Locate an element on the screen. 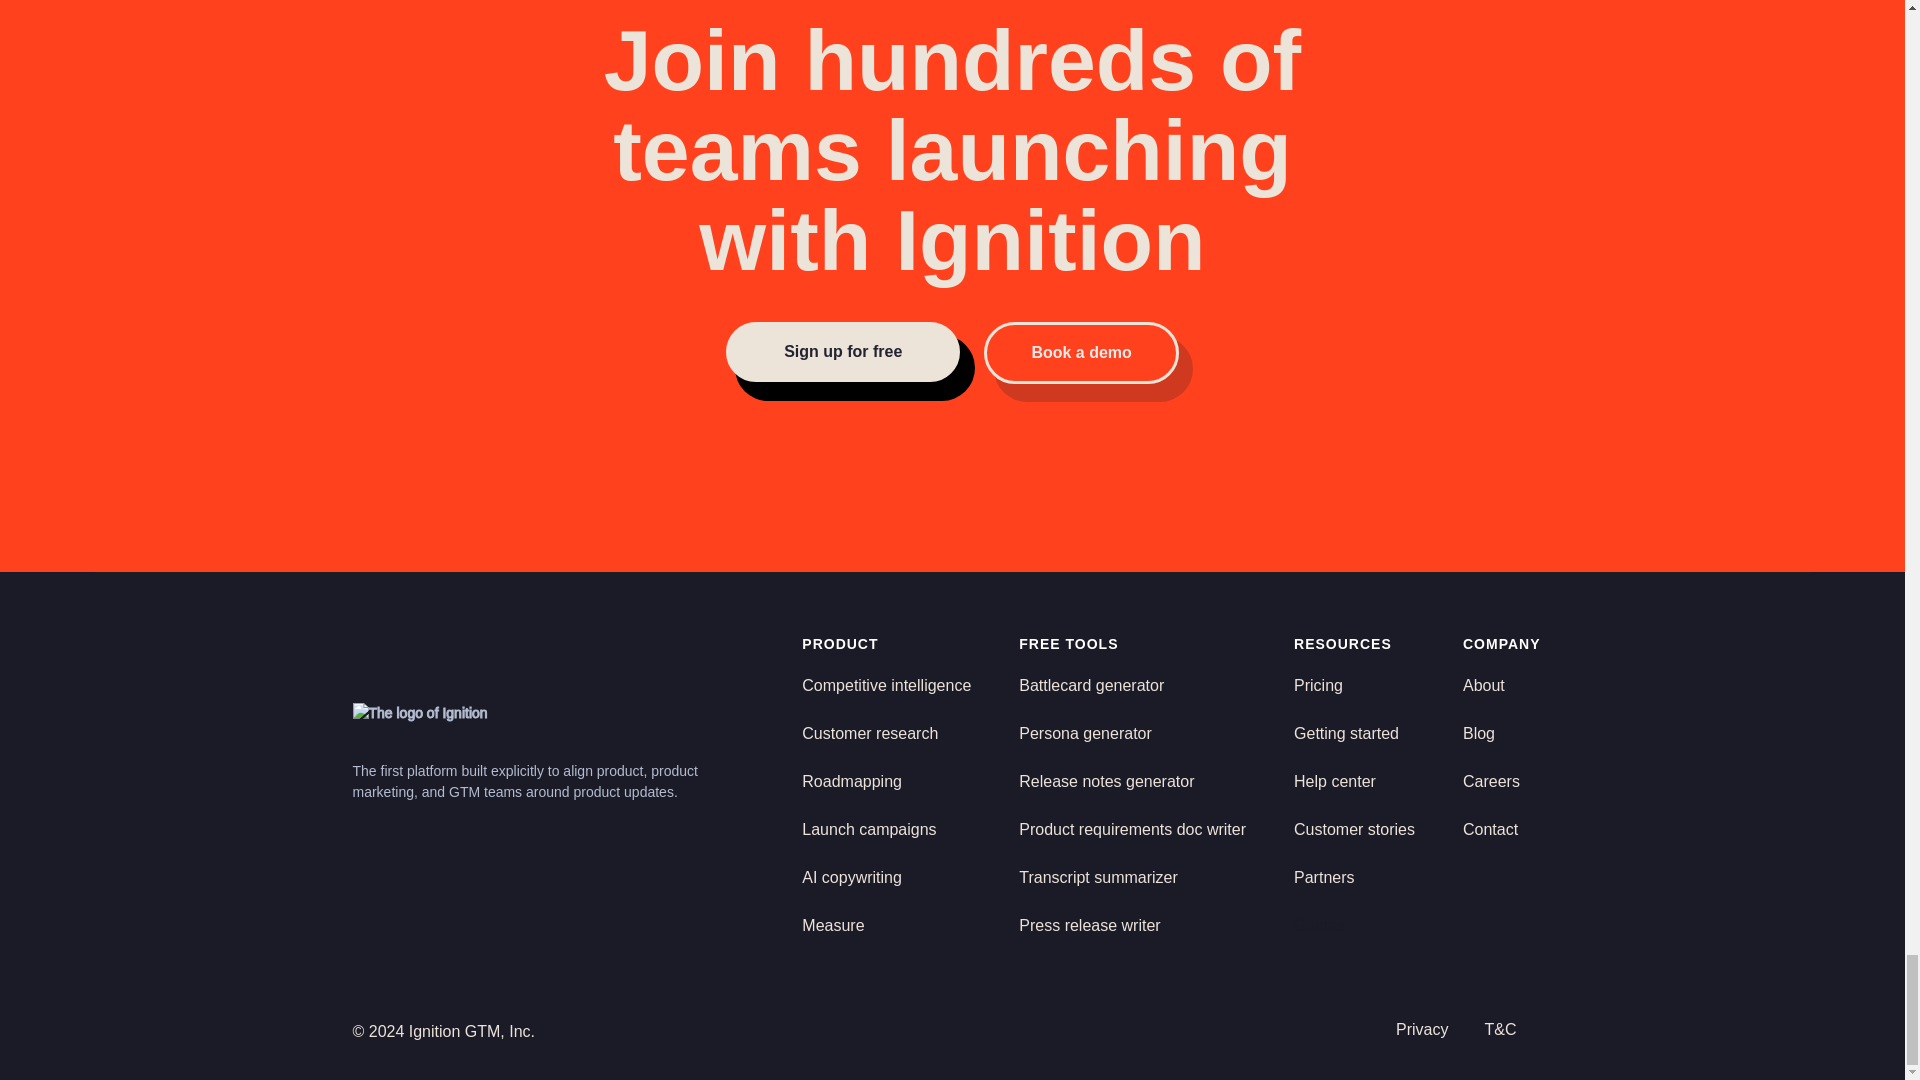  AI copywriting is located at coordinates (852, 878).